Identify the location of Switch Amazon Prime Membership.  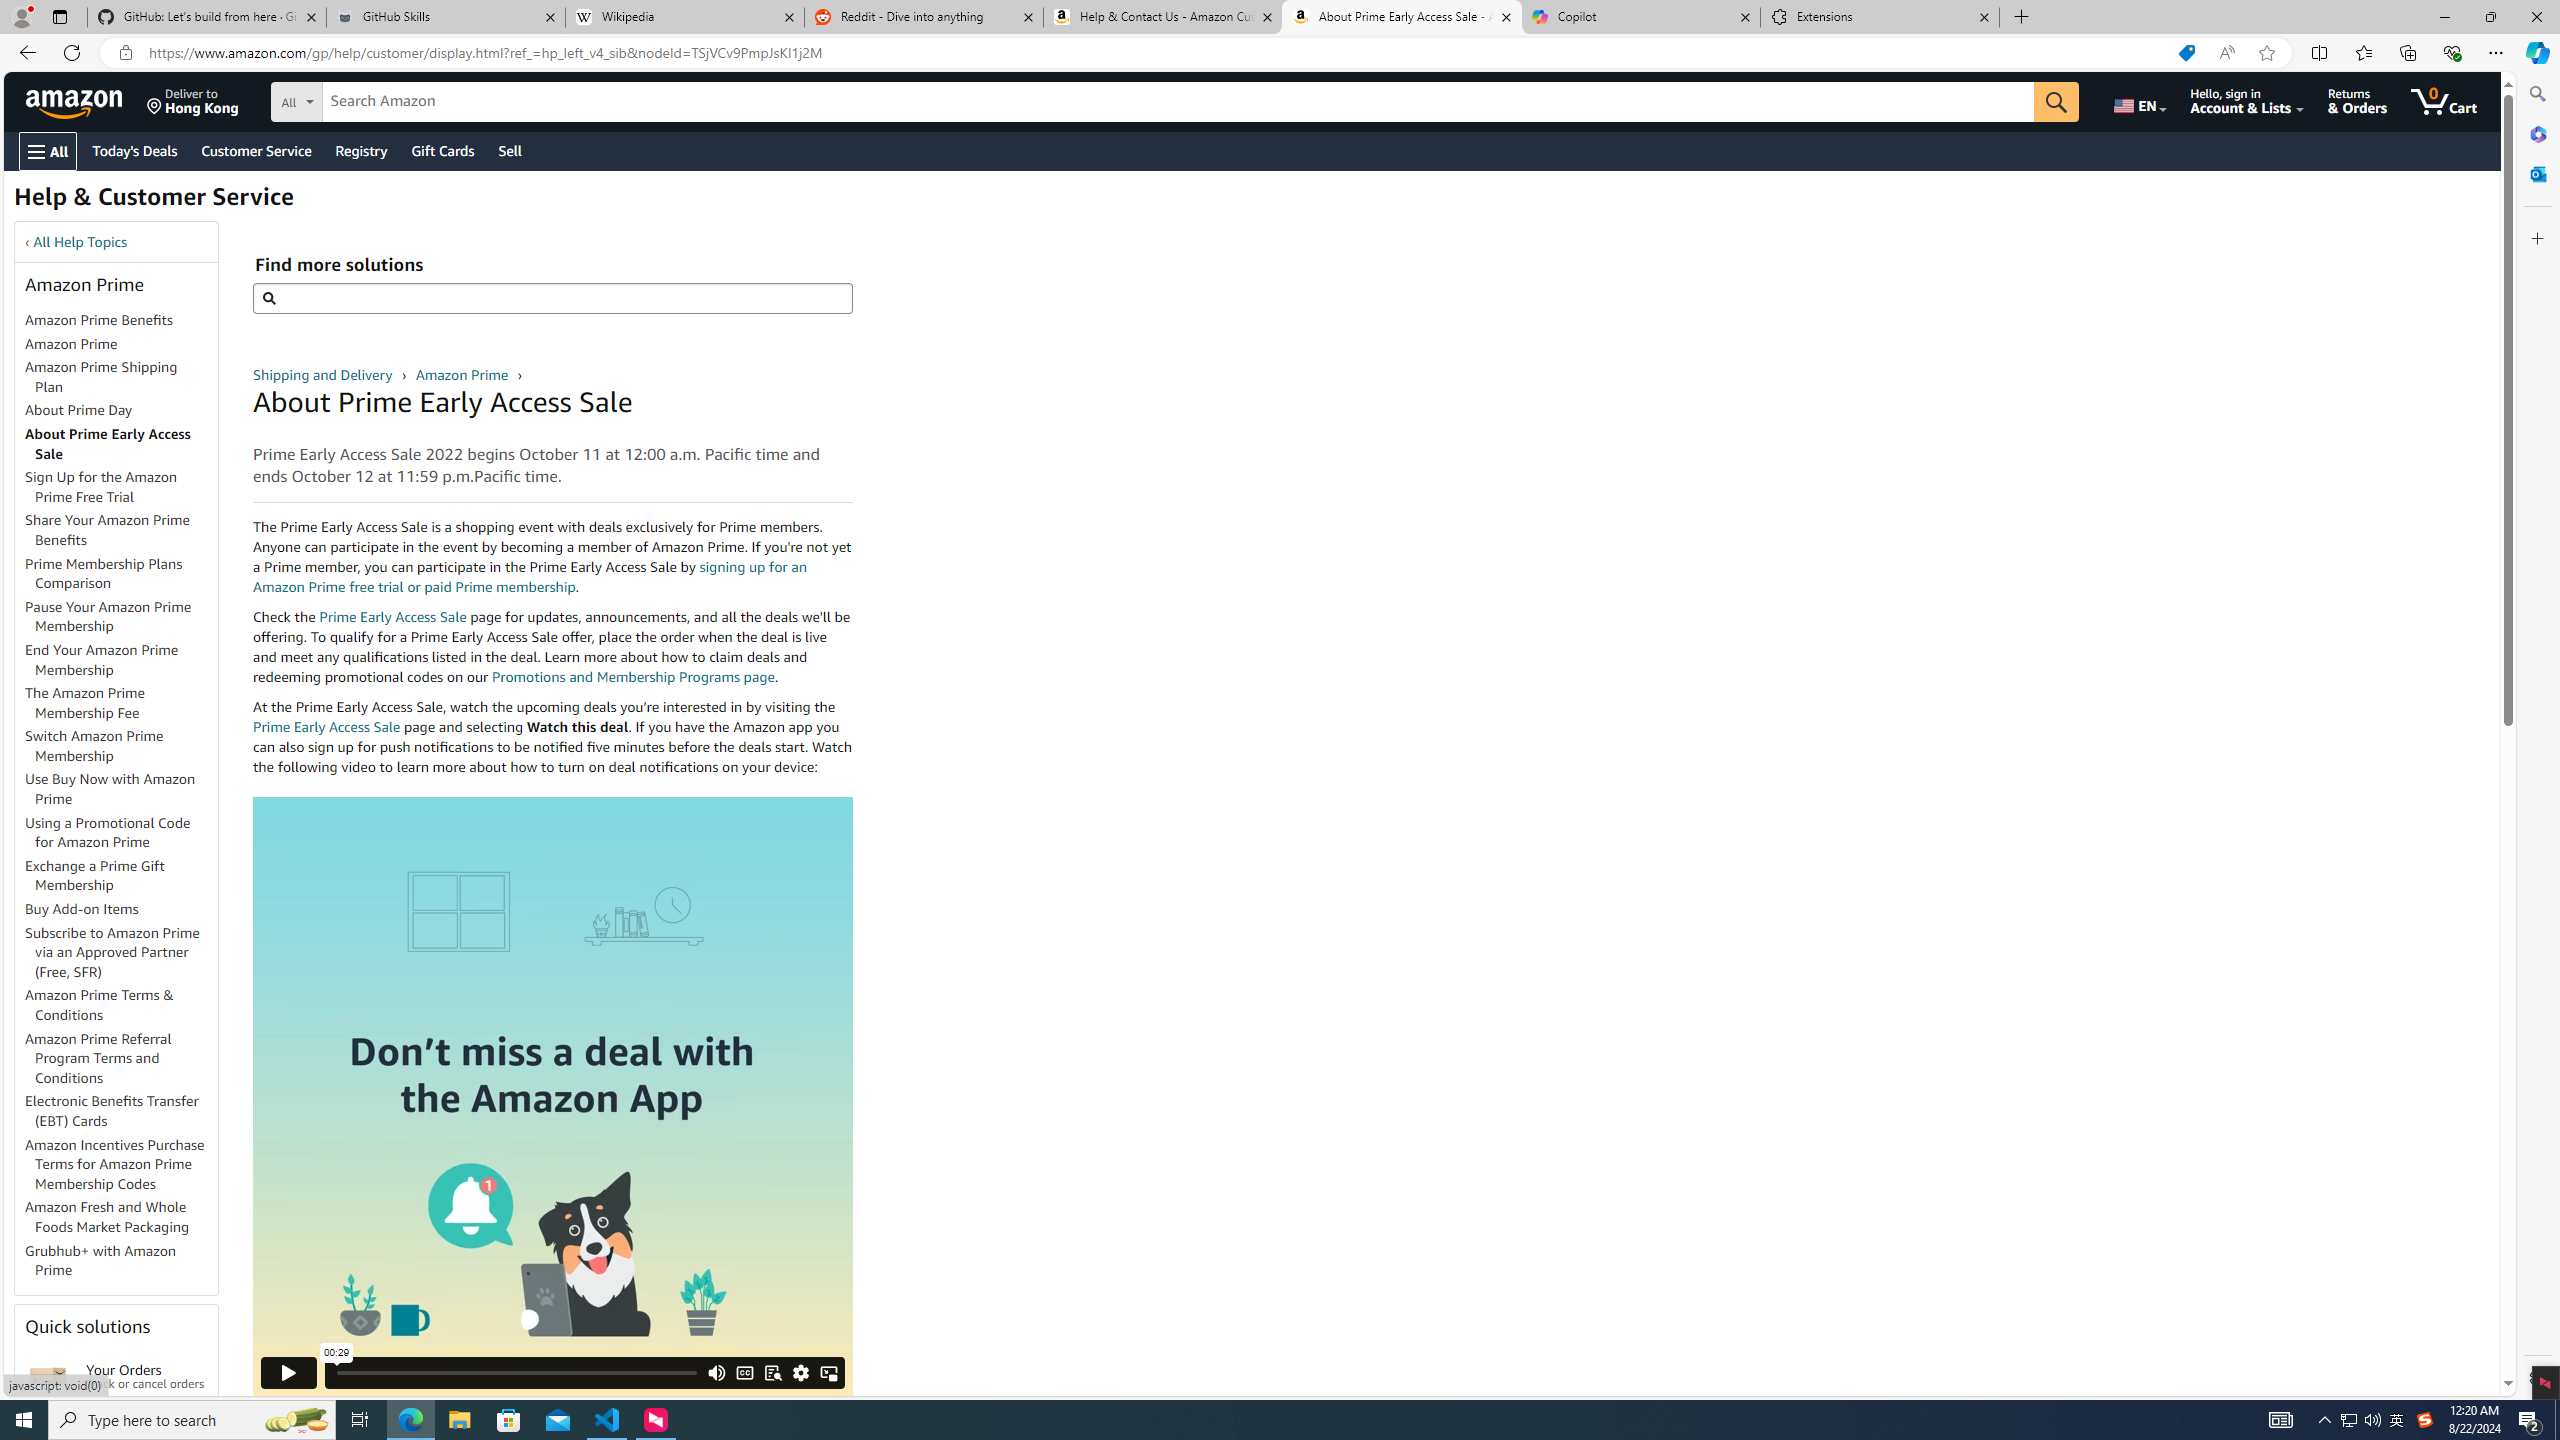
(121, 747).